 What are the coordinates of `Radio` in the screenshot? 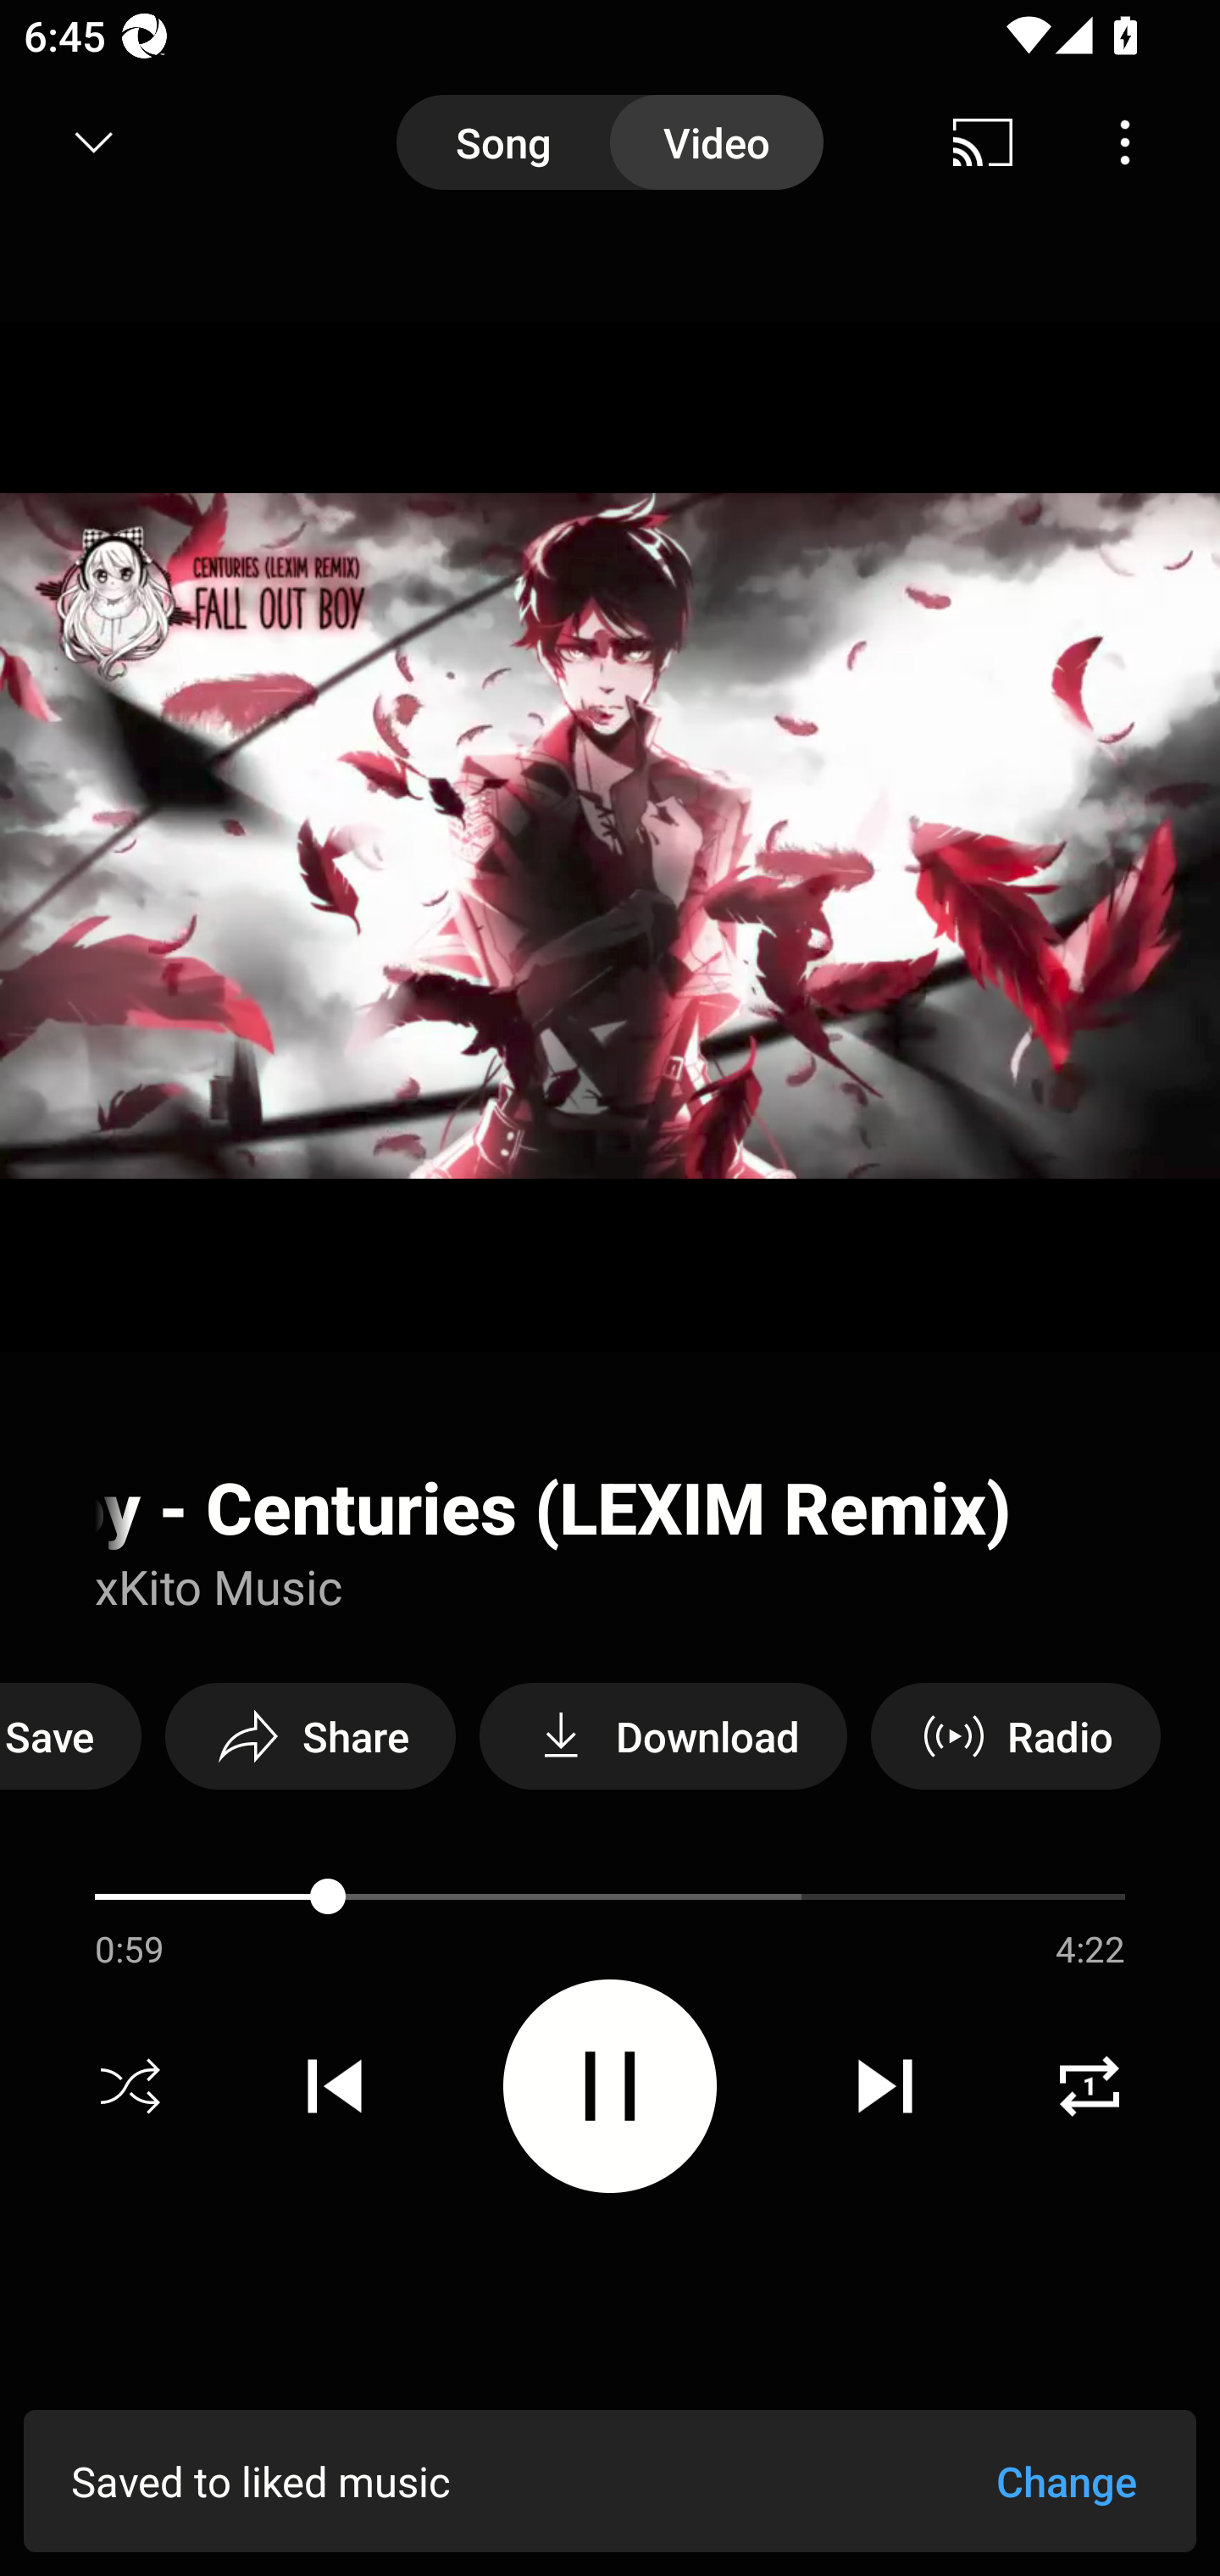 It's located at (1015, 1735).